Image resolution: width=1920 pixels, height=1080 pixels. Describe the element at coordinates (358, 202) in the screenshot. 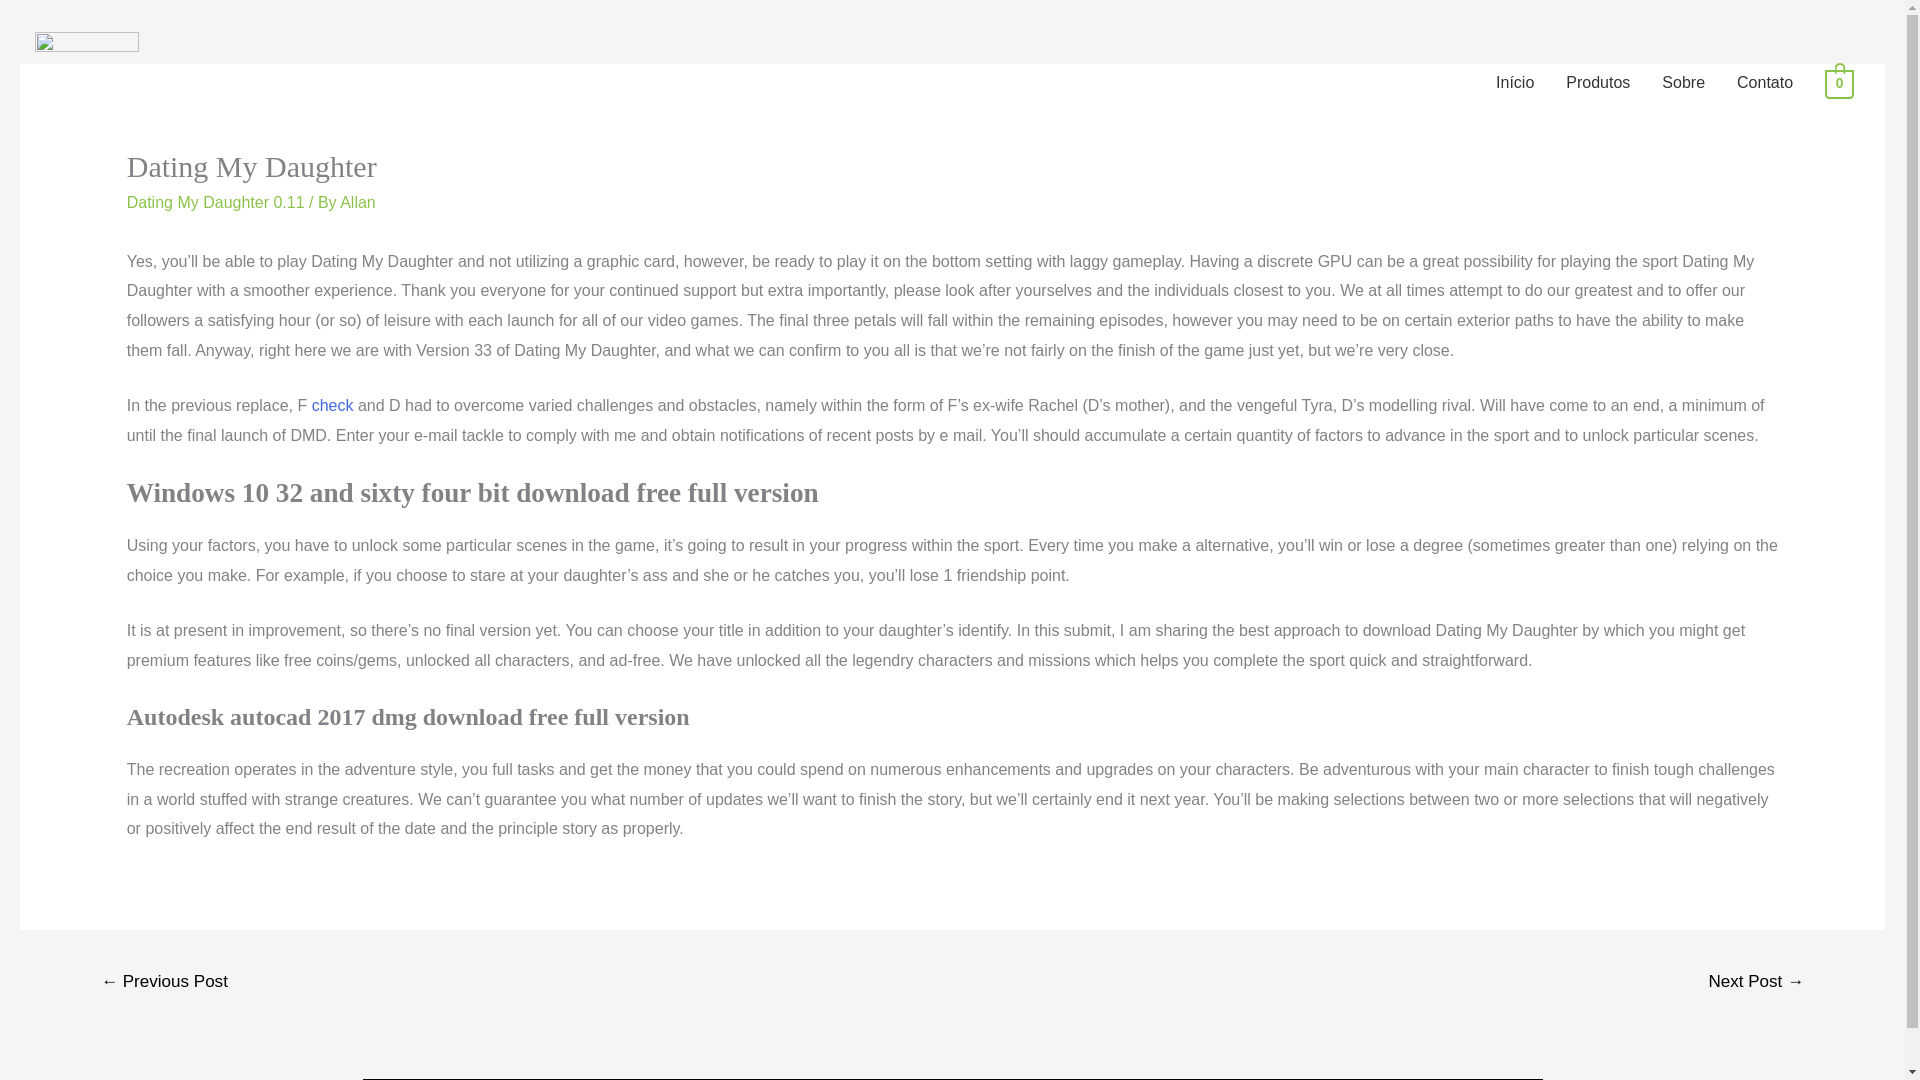

I see `View all posts by Allan` at that location.